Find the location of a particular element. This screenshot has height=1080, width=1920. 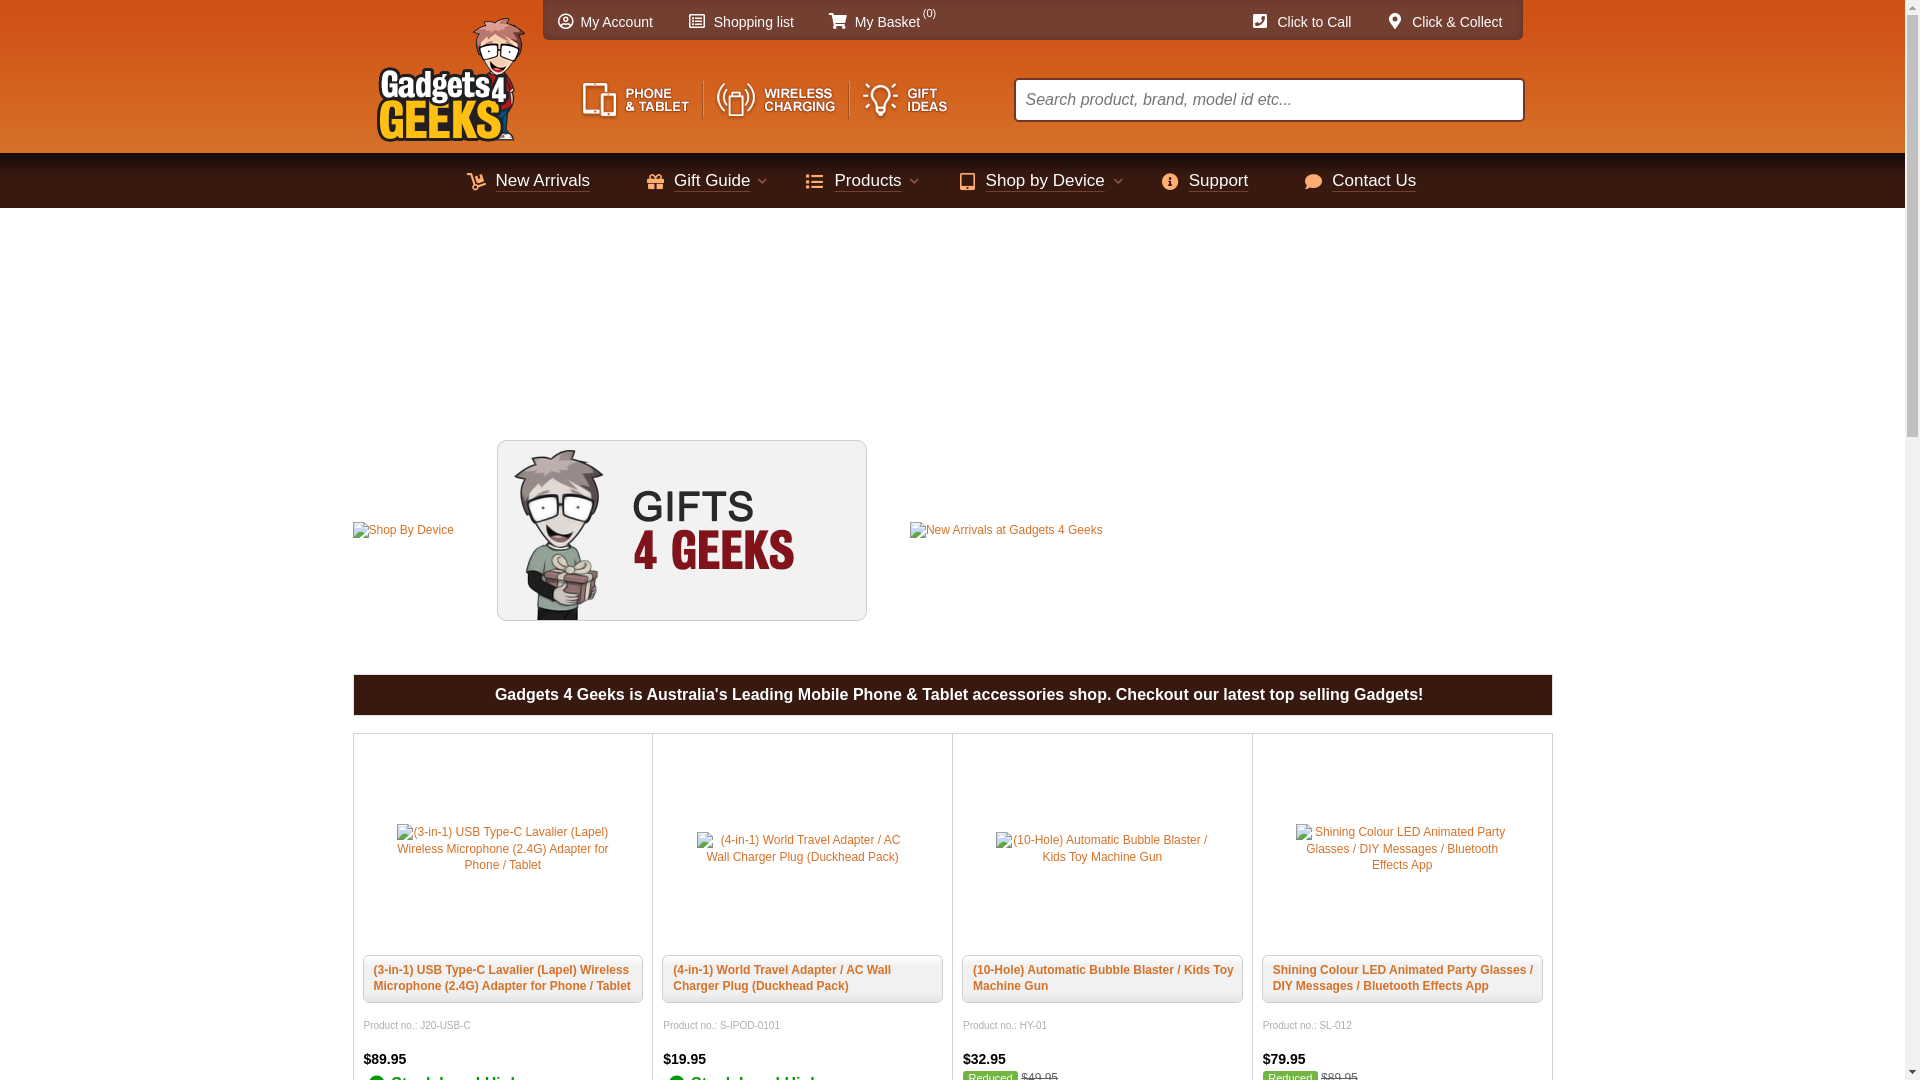

Click & Collect is located at coordinates (1454, 23).